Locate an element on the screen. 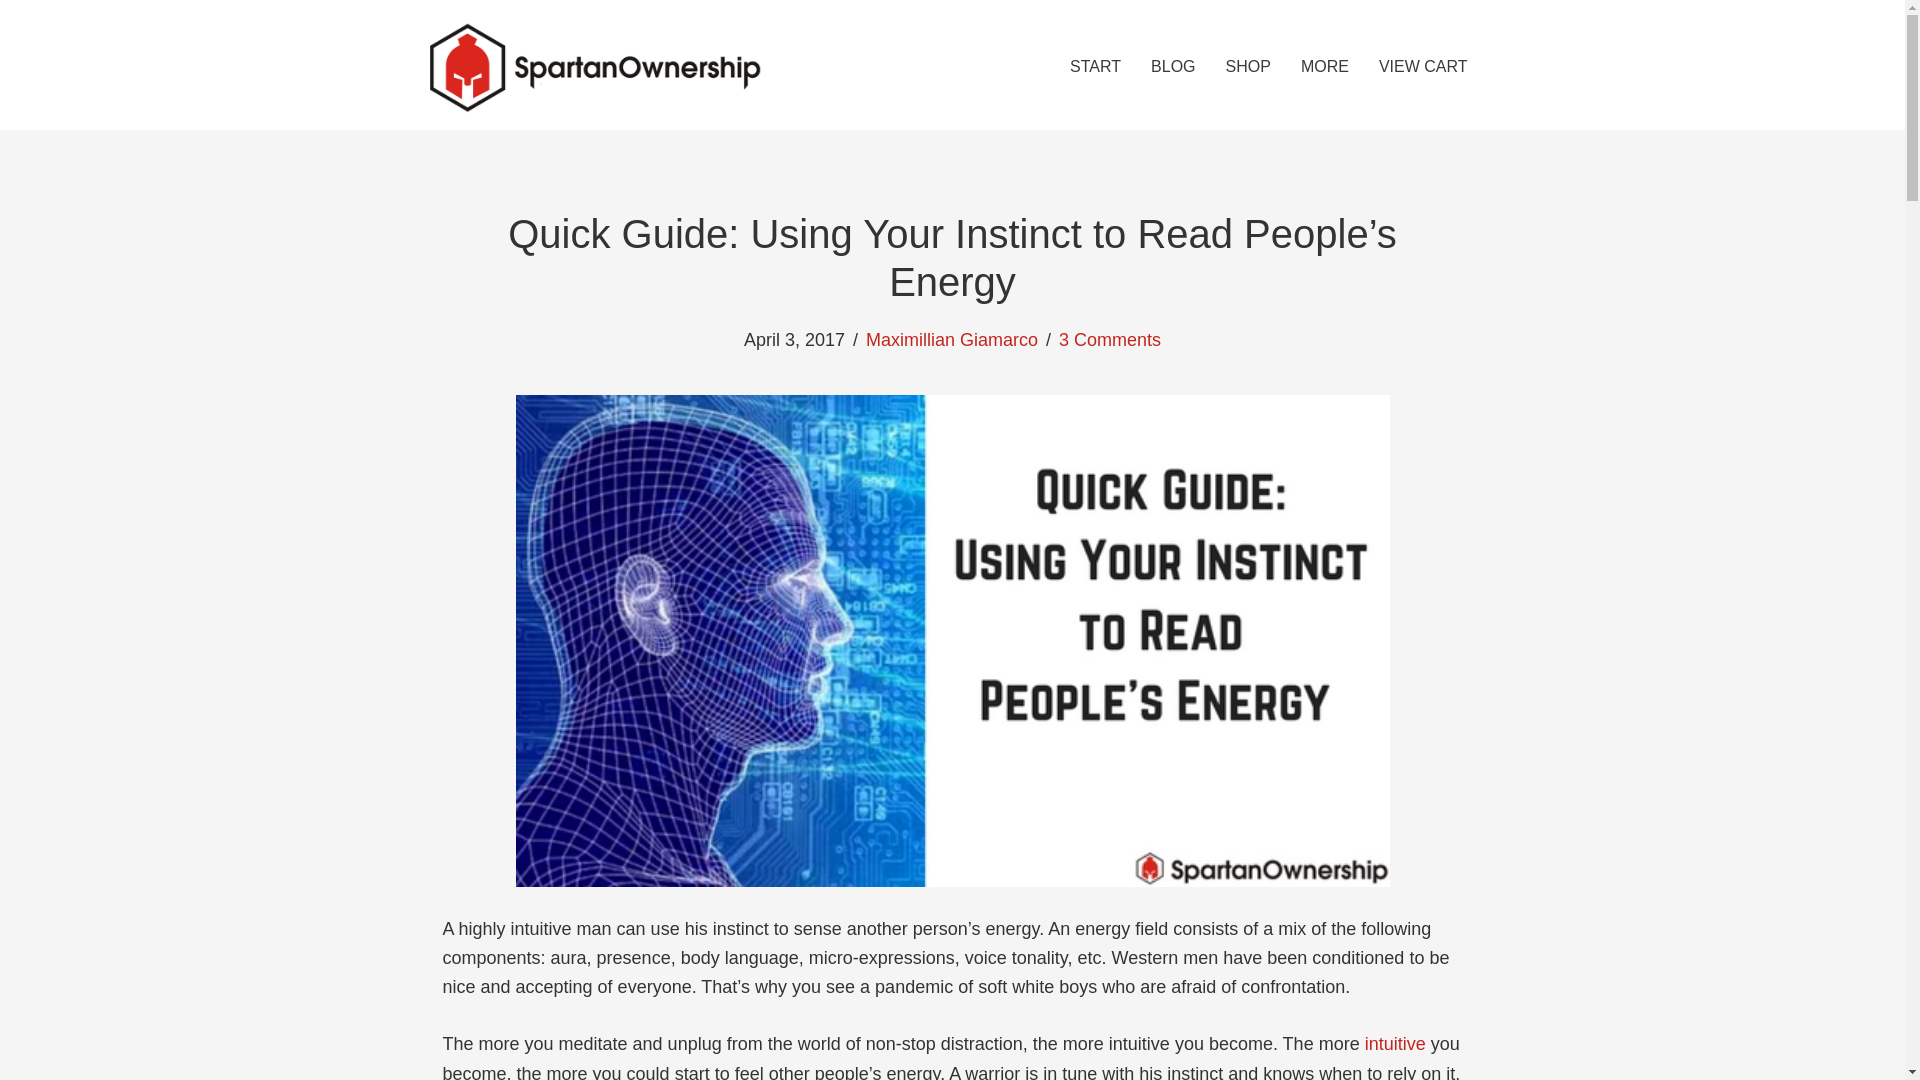 The height and width of the screenshot is (1080, 1920). START is located at coordinates (1094, 66).